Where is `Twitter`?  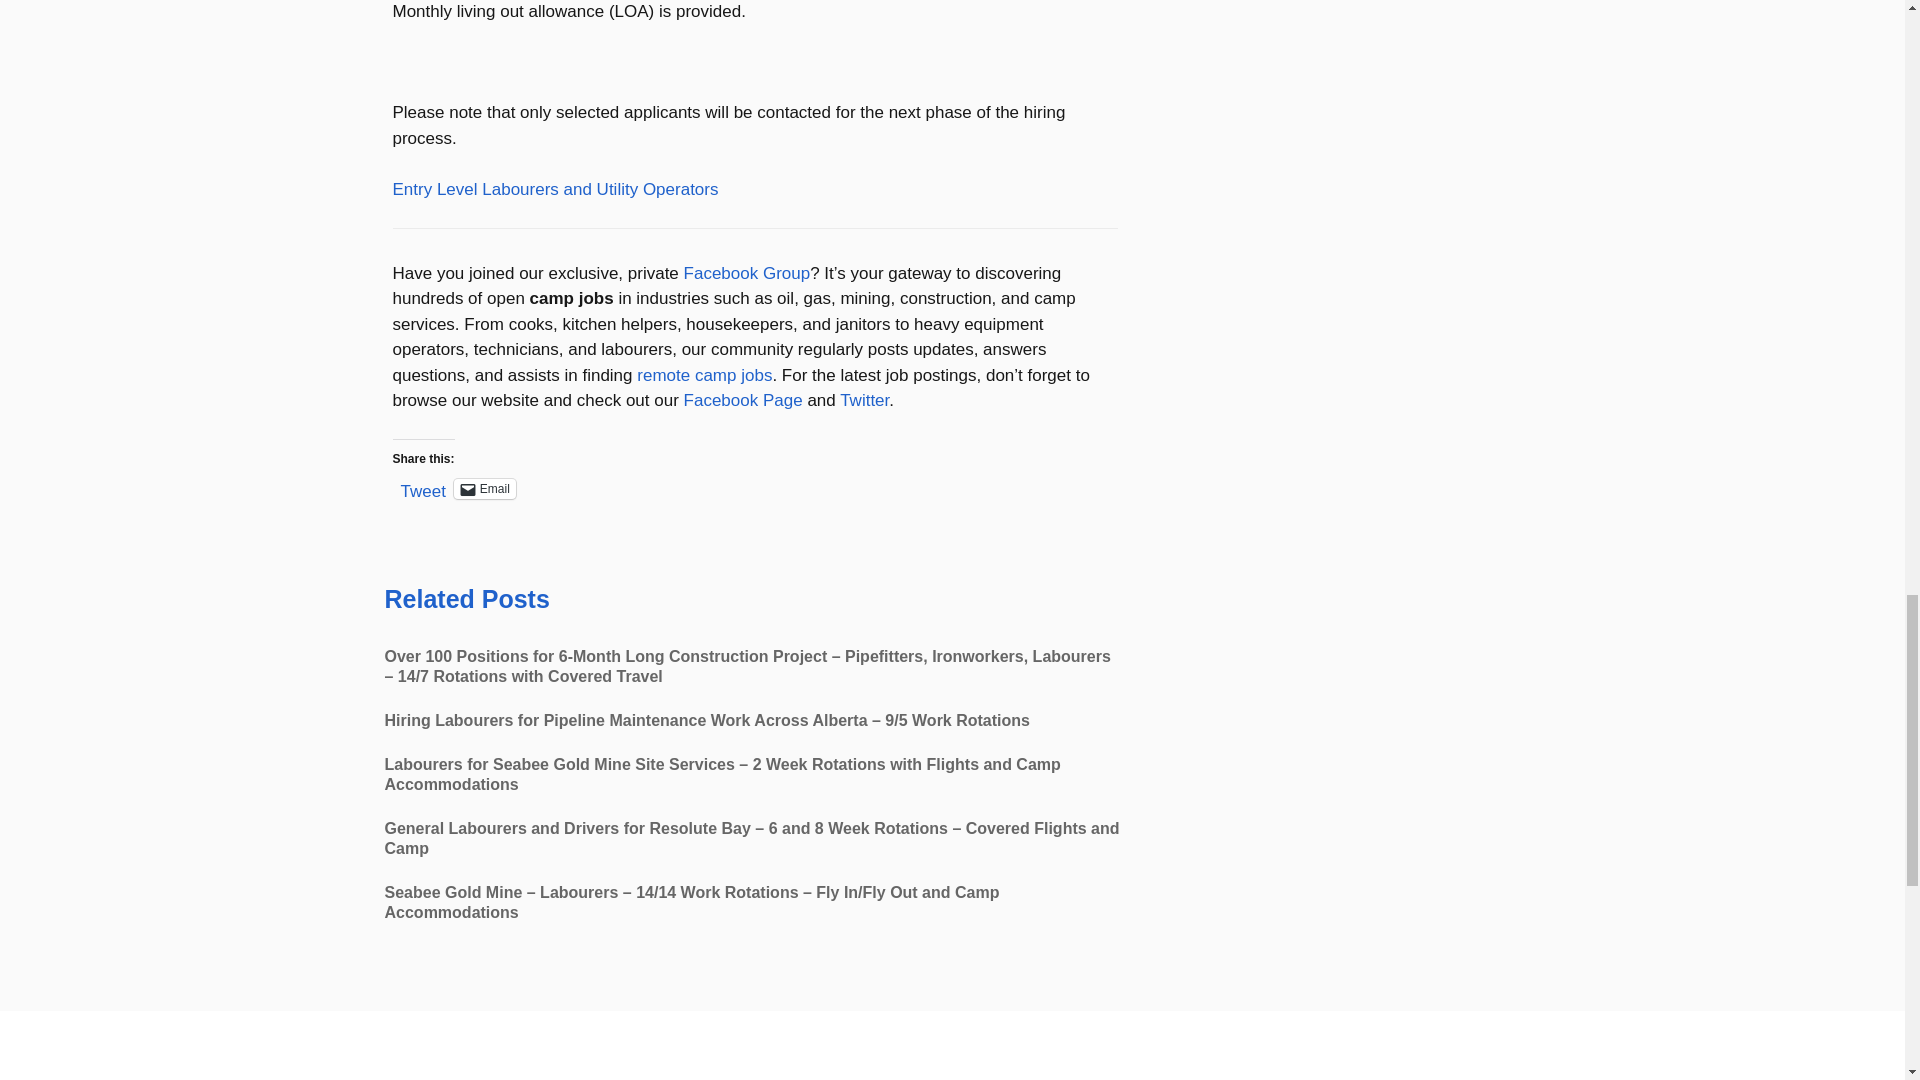
Twitter is located at coordinates (864, 400).